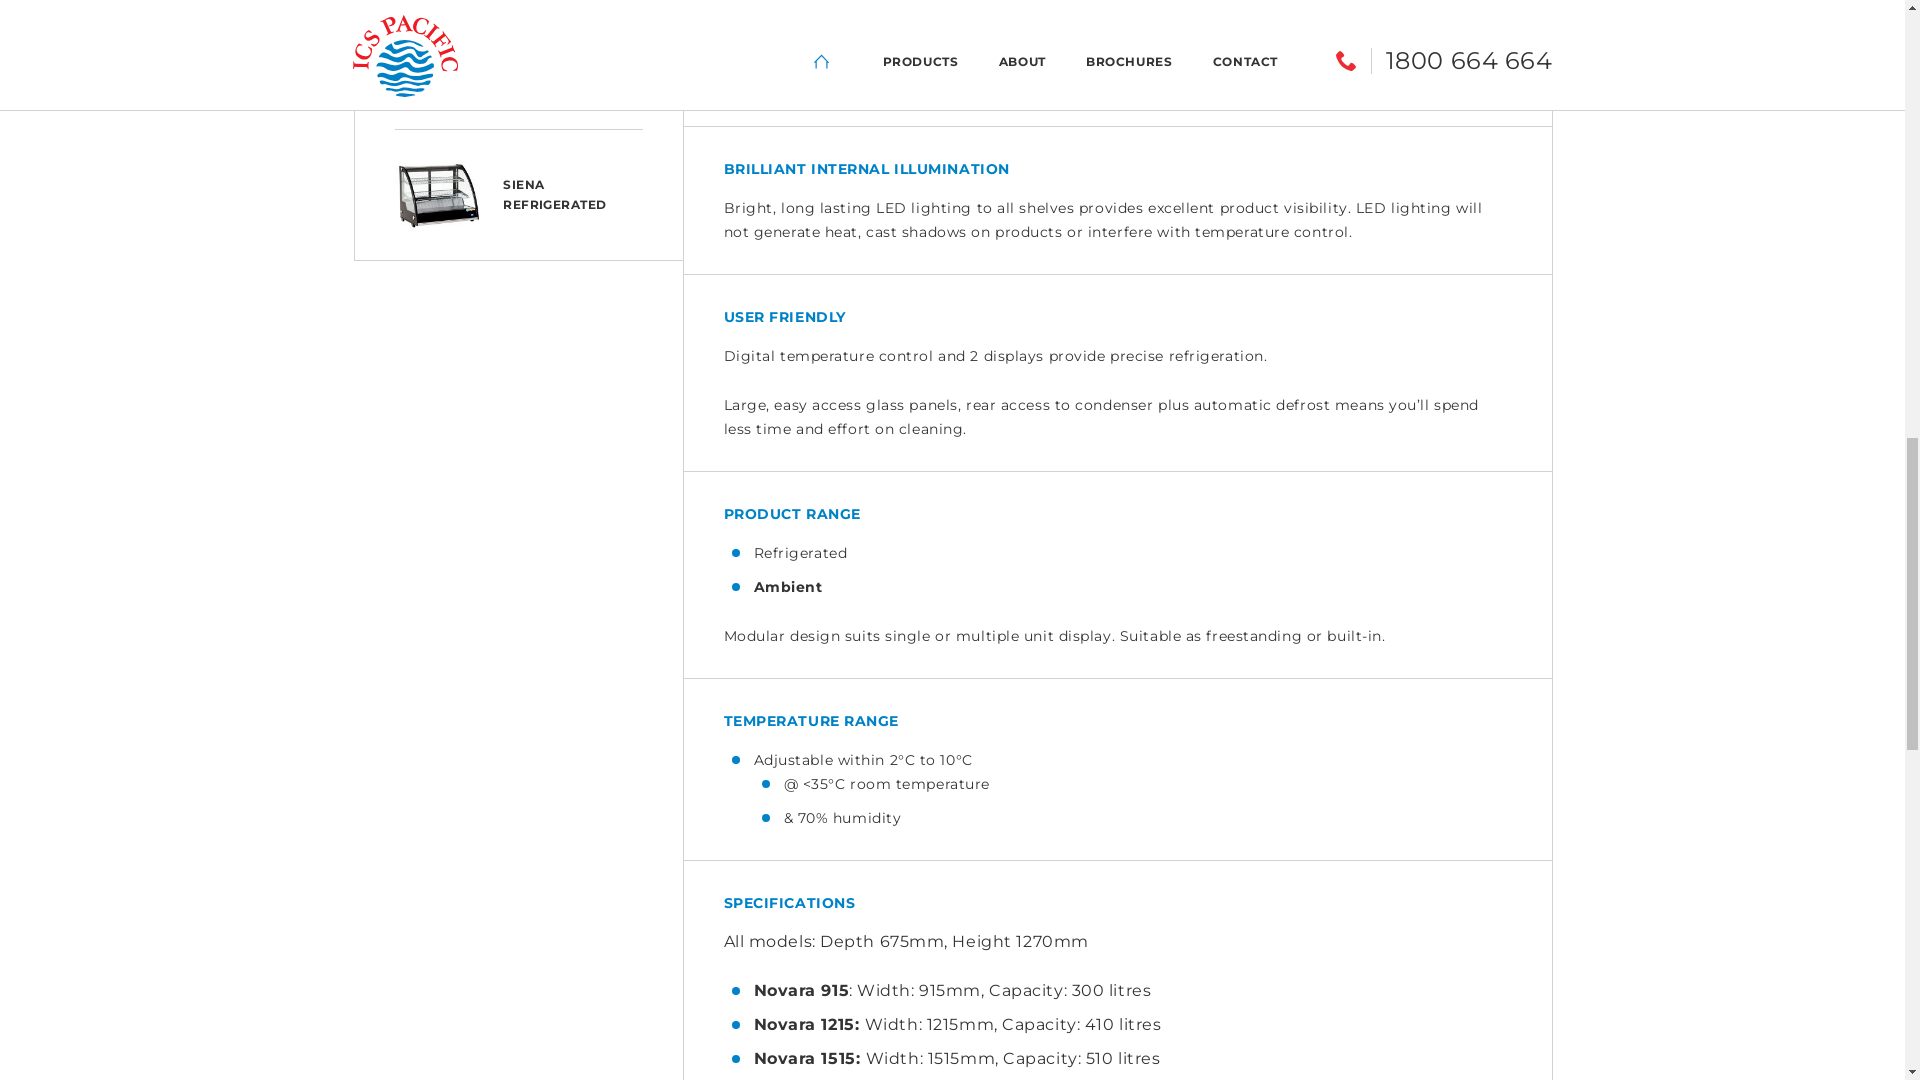 This screenshot has height=1080, width=1920. Describe the element at coordinates (518, 1009) in the screenshot. I see `VENICE` at that location.